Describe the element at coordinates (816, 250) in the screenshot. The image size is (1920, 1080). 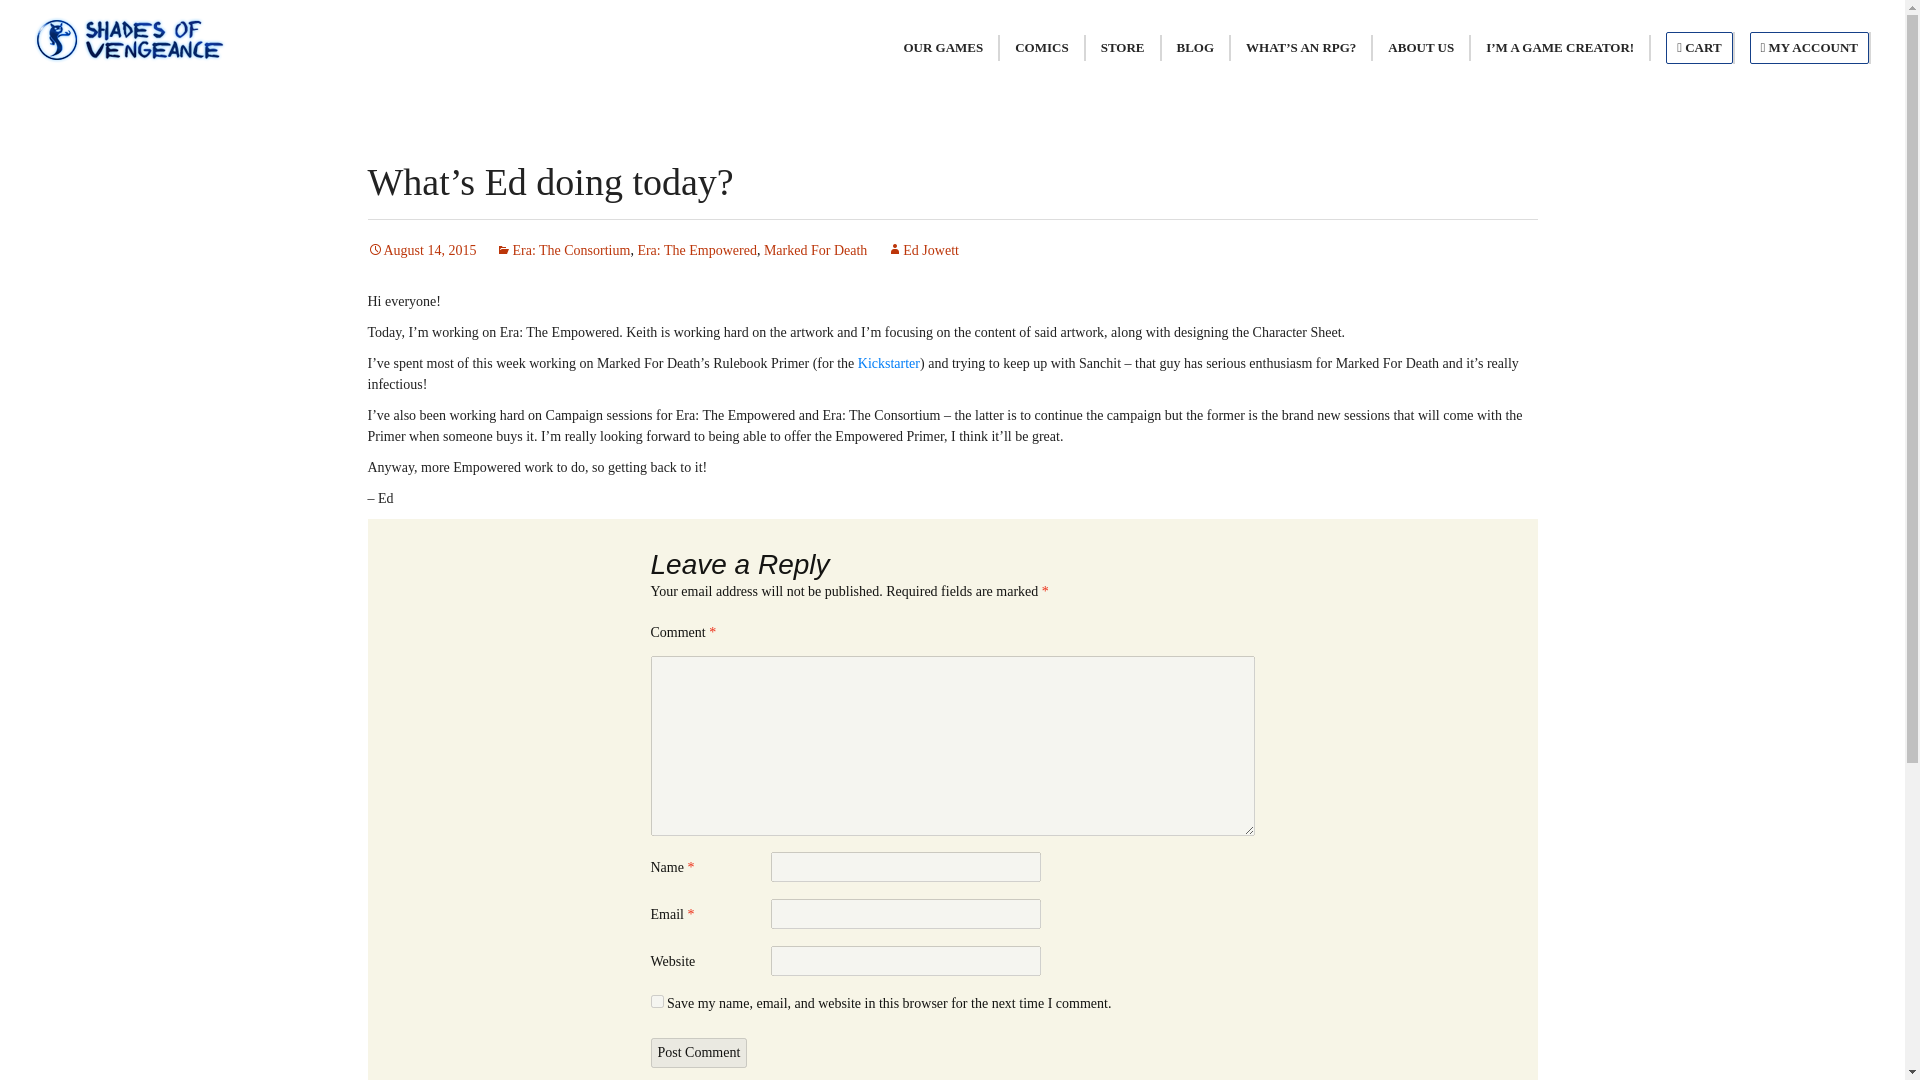
I see `Marked For Death` at that location.